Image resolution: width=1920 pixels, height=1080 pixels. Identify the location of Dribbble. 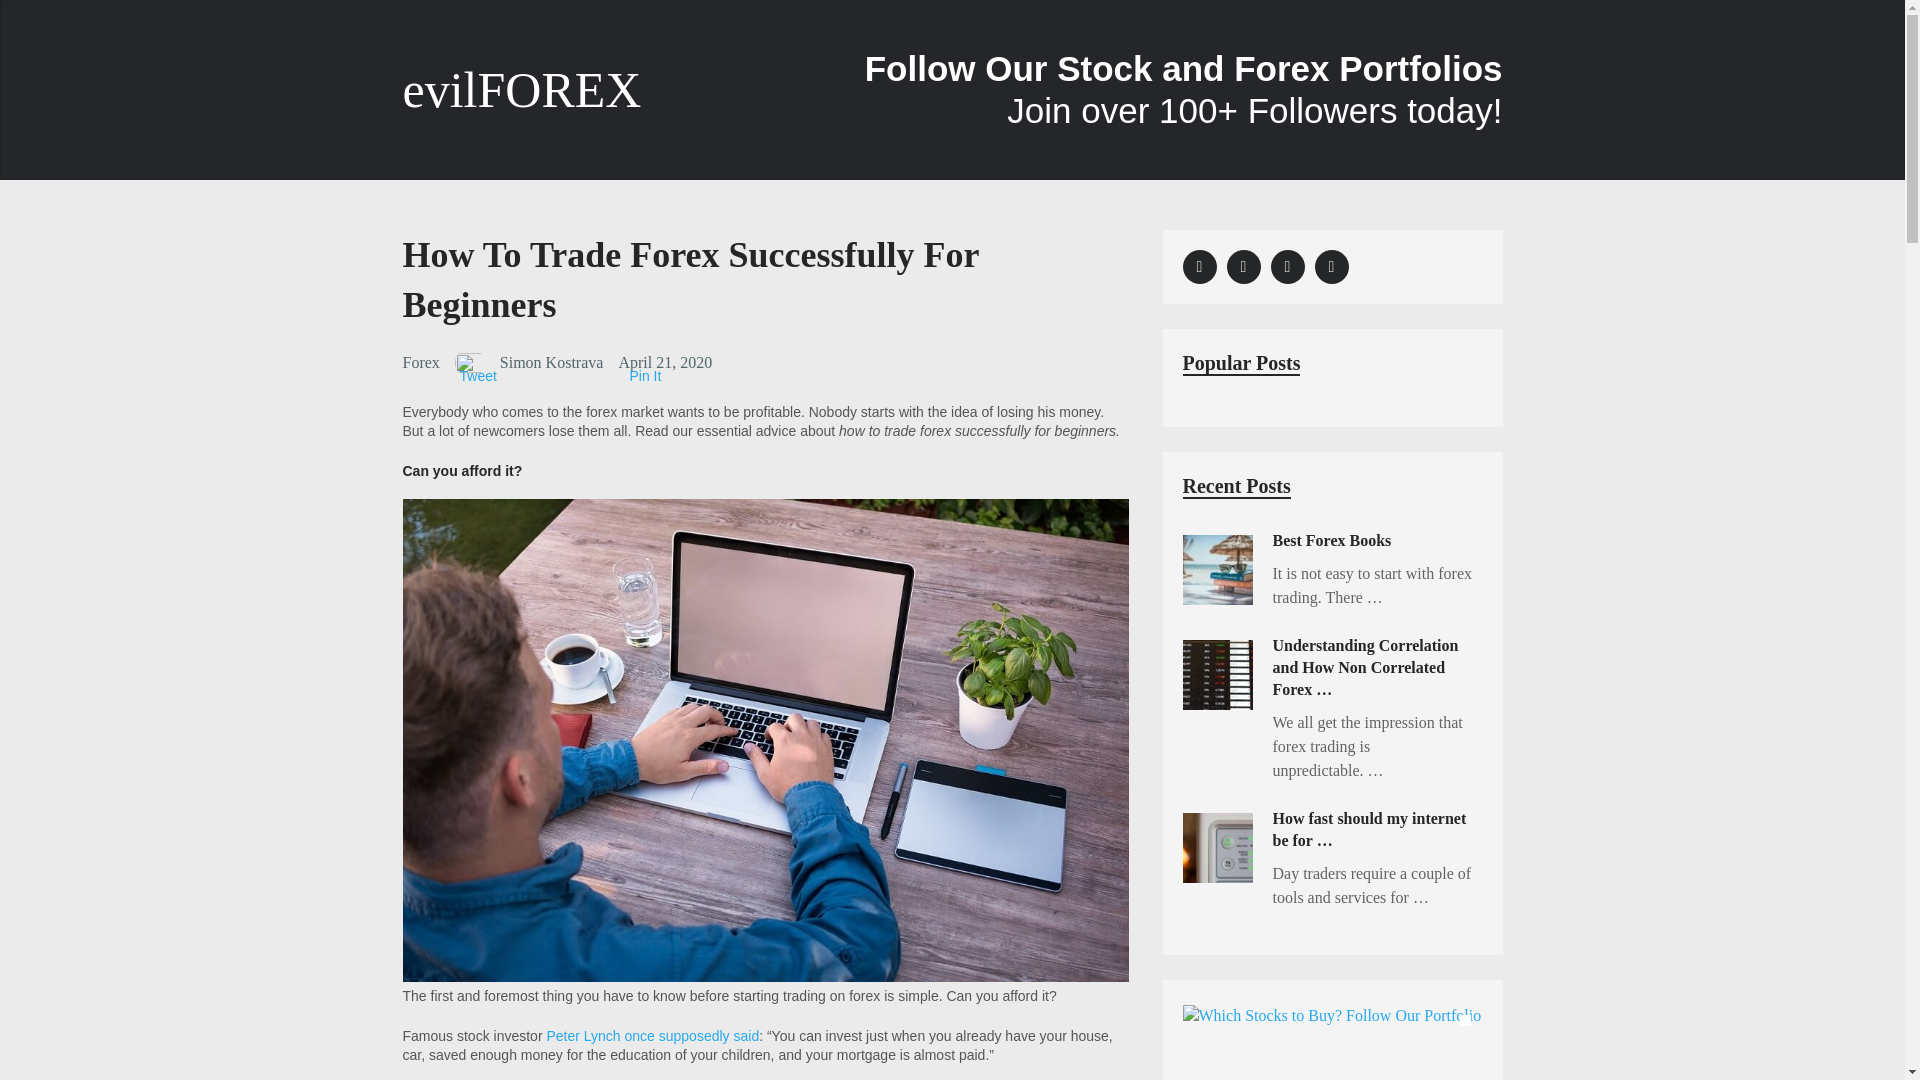
(1198, 266).